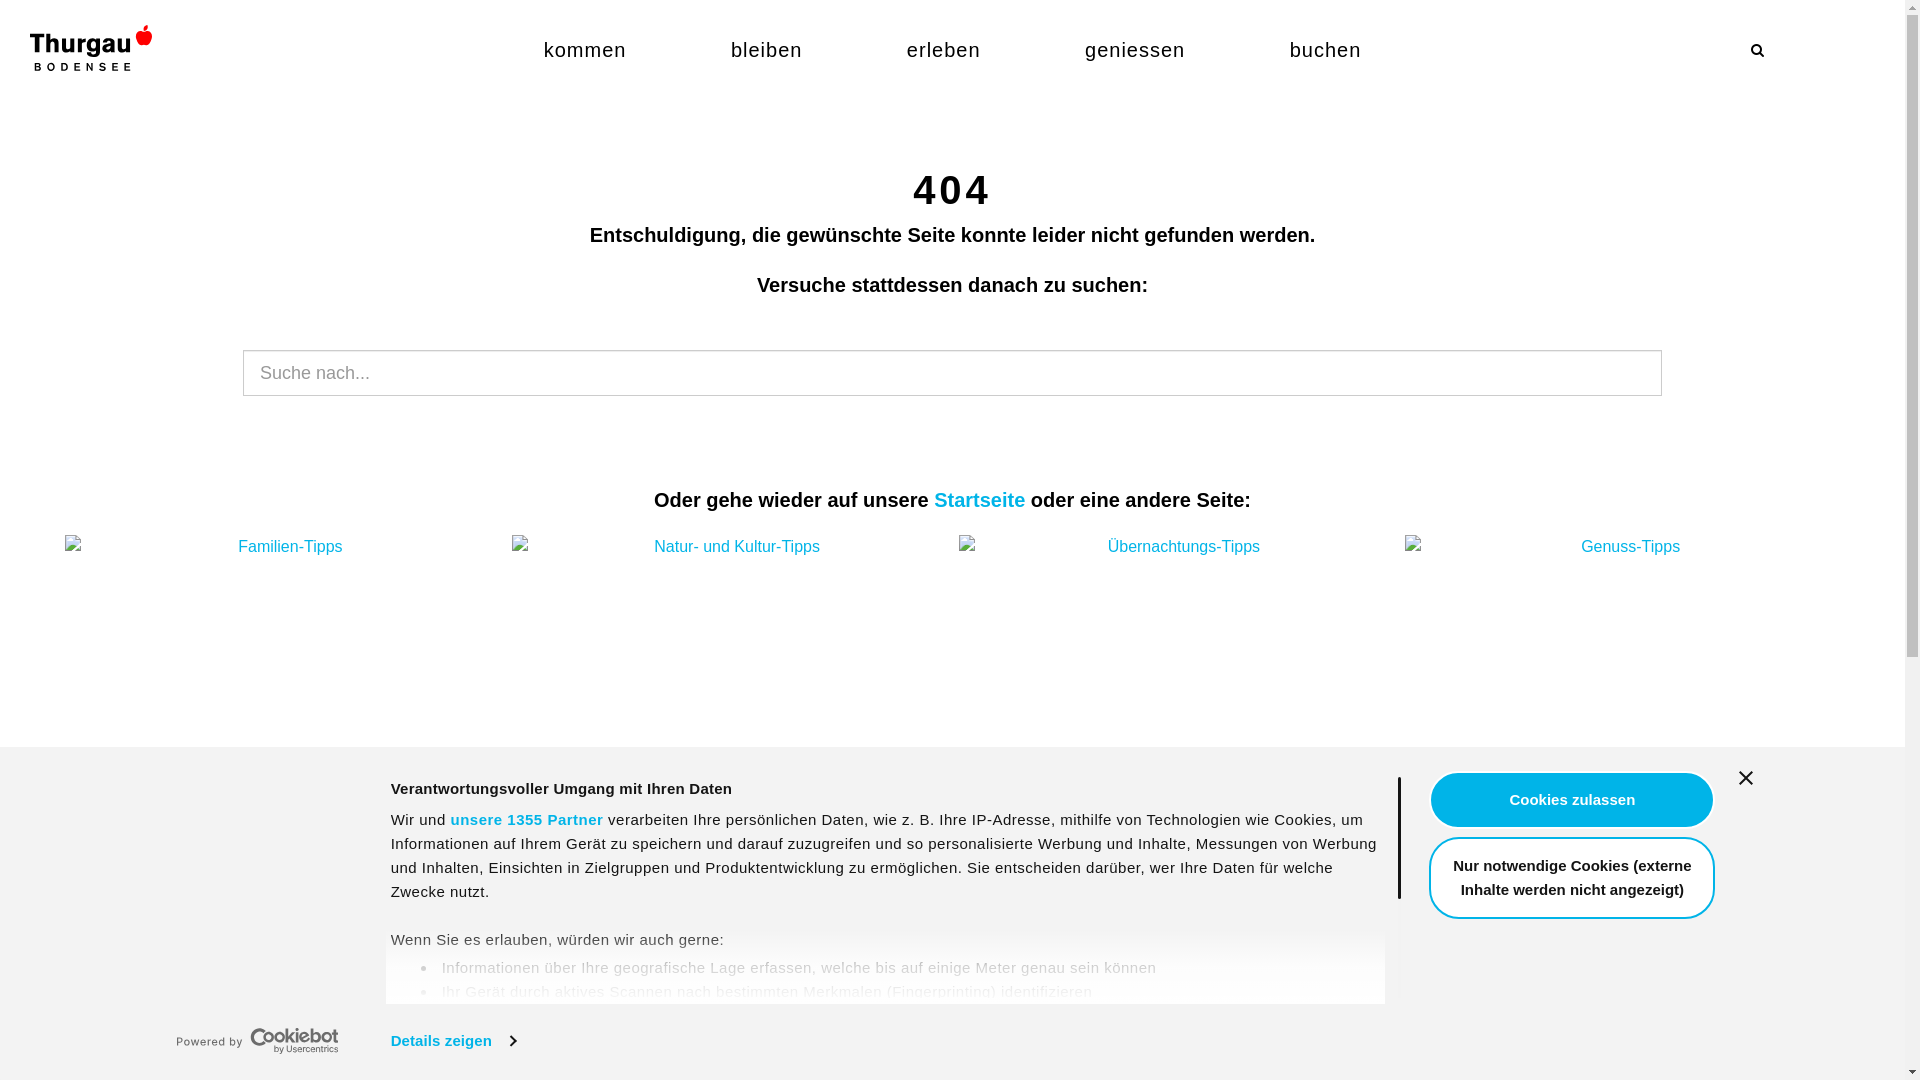 Image resolution: width=1920 pixels, height=1080 pixels. I want to click on Familien-Tipps, so click(282, 698).